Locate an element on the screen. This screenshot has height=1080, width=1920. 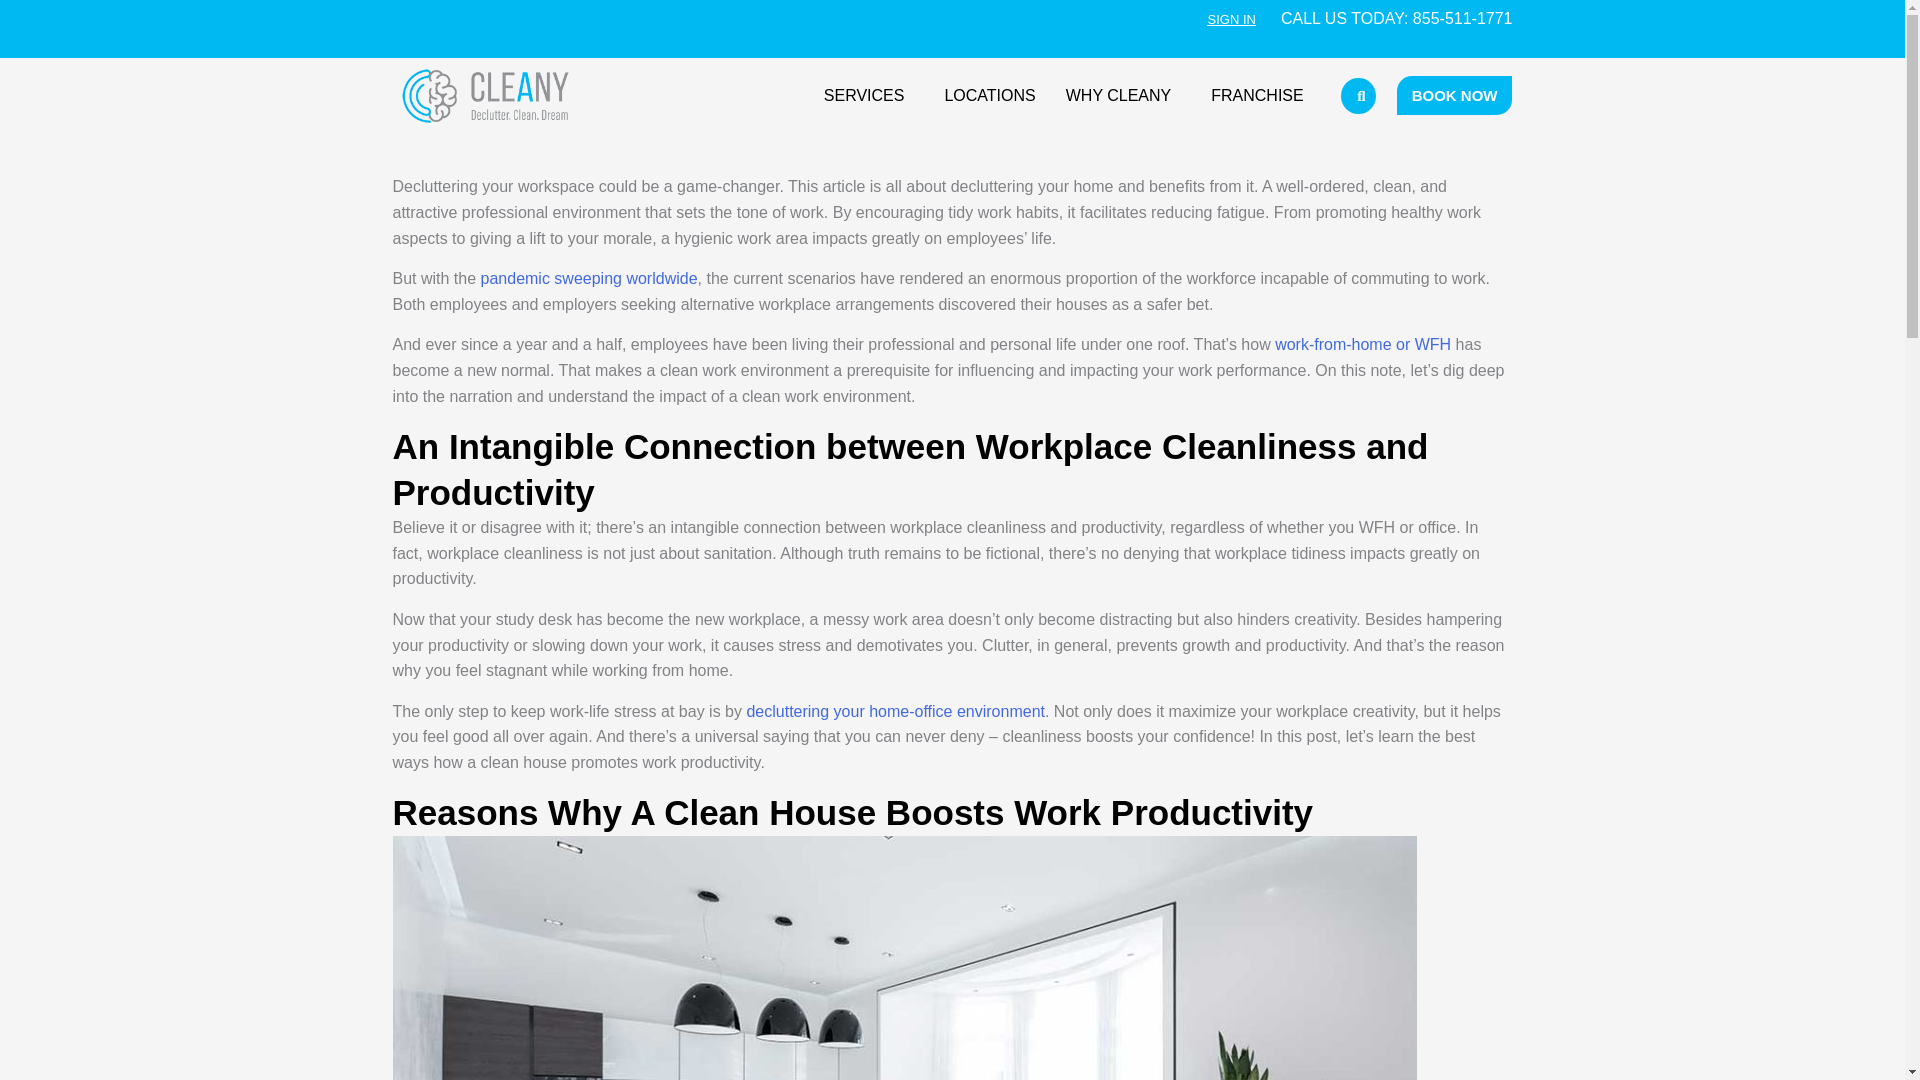
work-from-home or WFH is located at coordinates (1362, 344).